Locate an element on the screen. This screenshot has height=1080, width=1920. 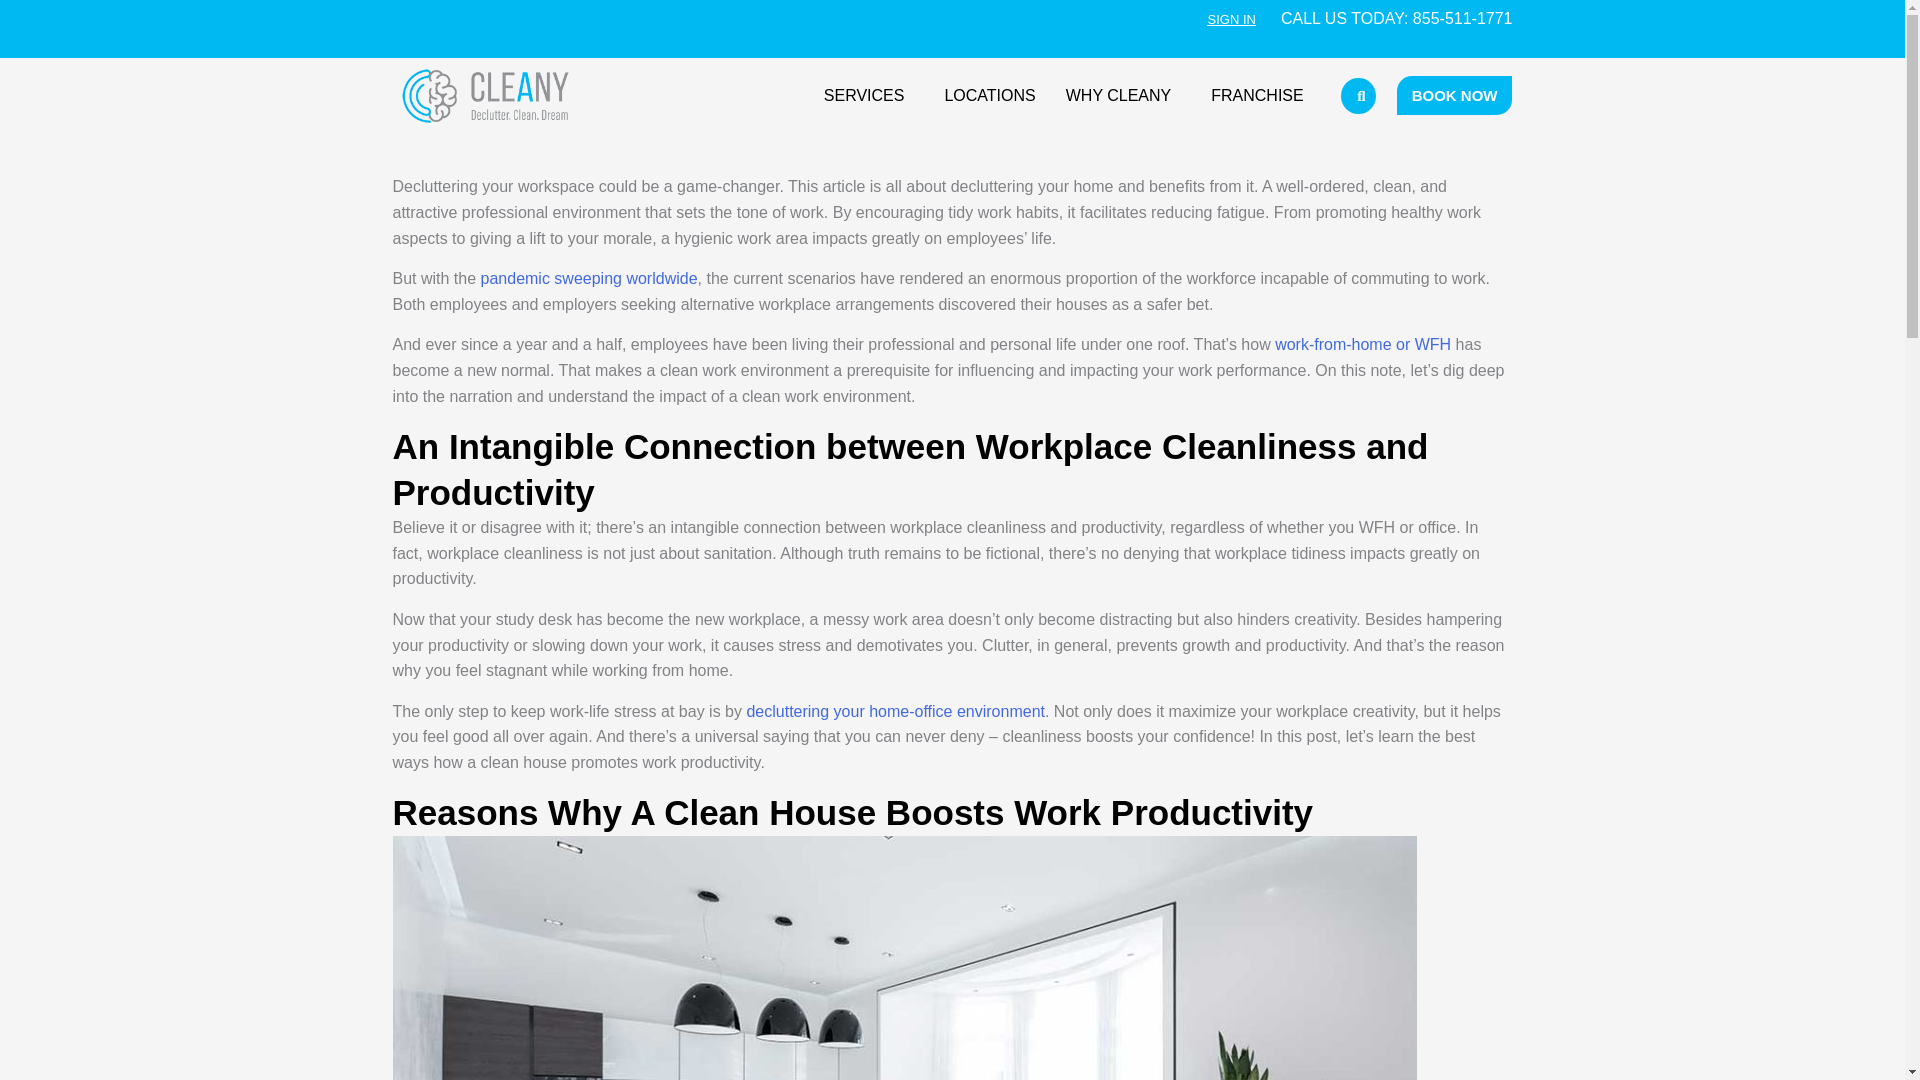
work-from-home or WFH is located at coordinates (1362, 344).